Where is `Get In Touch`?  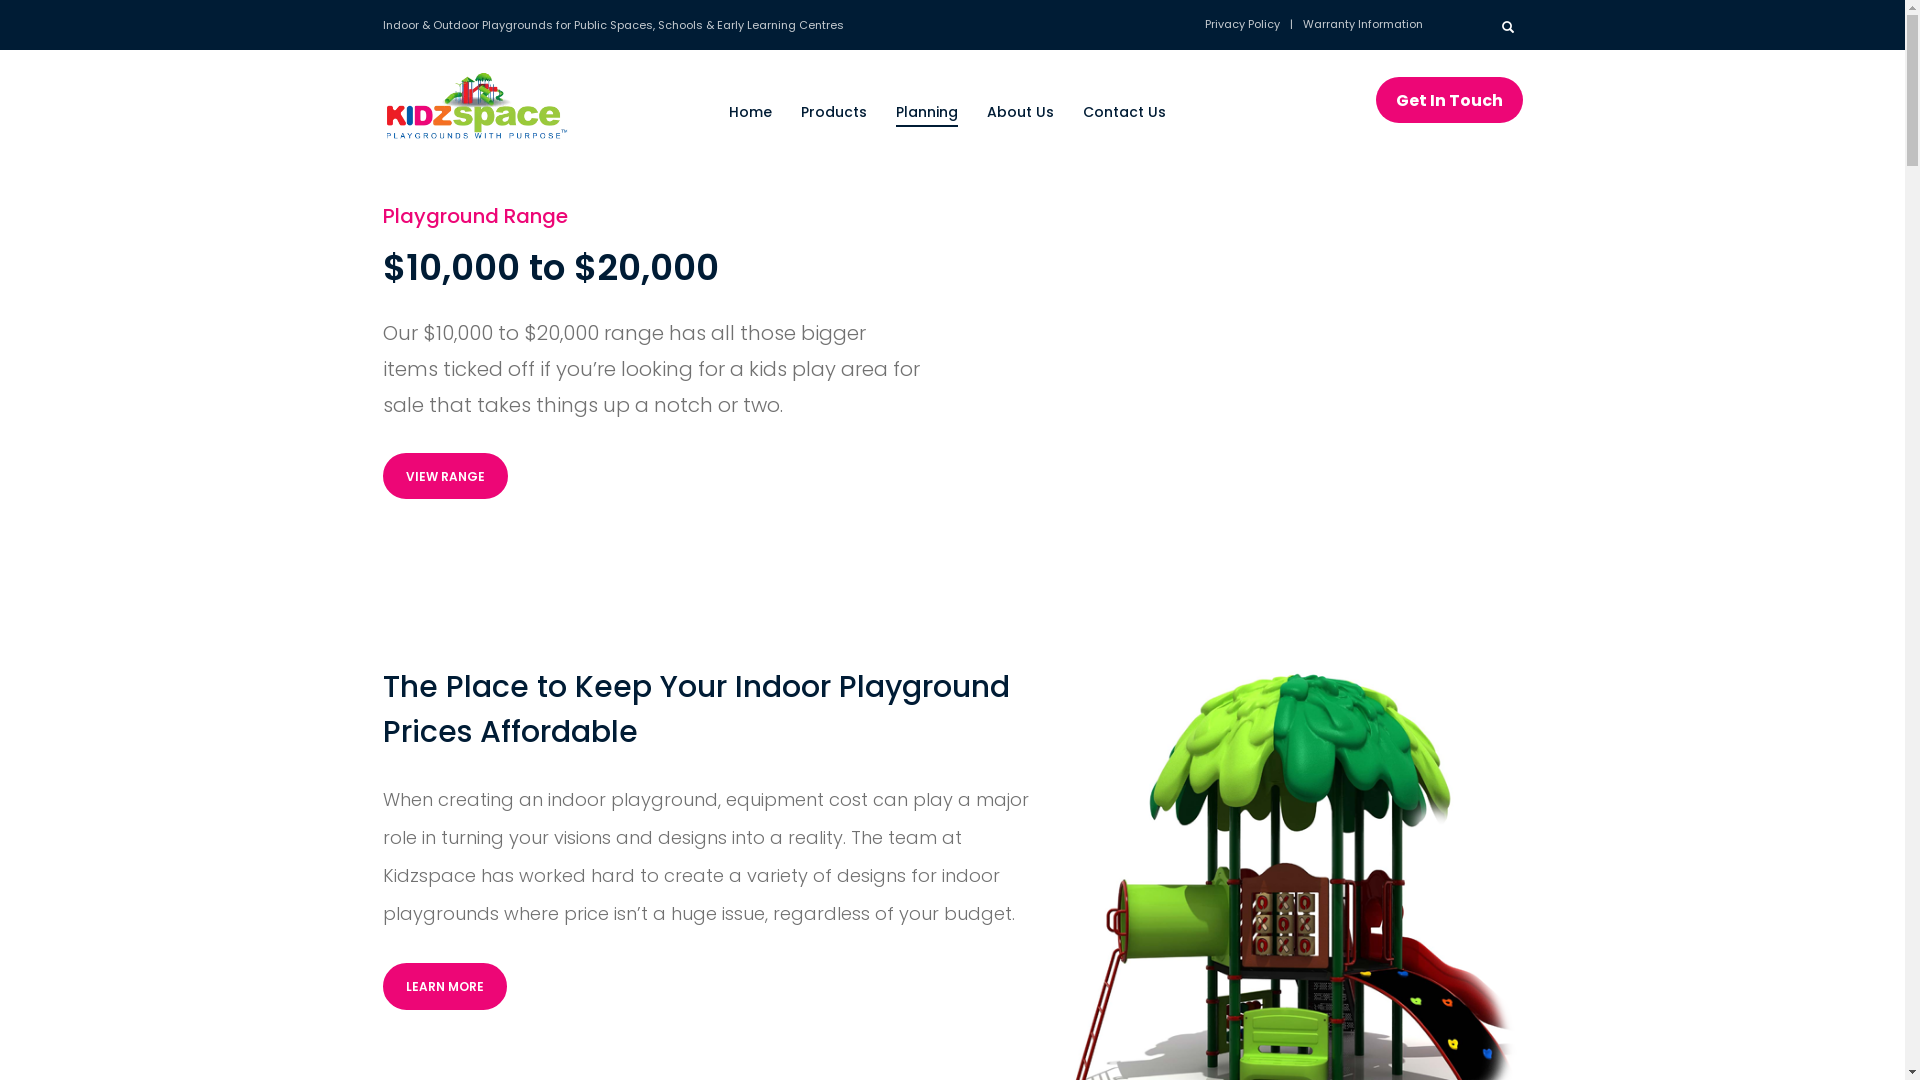 Get In Touch is located at coordinates (1450, 100).